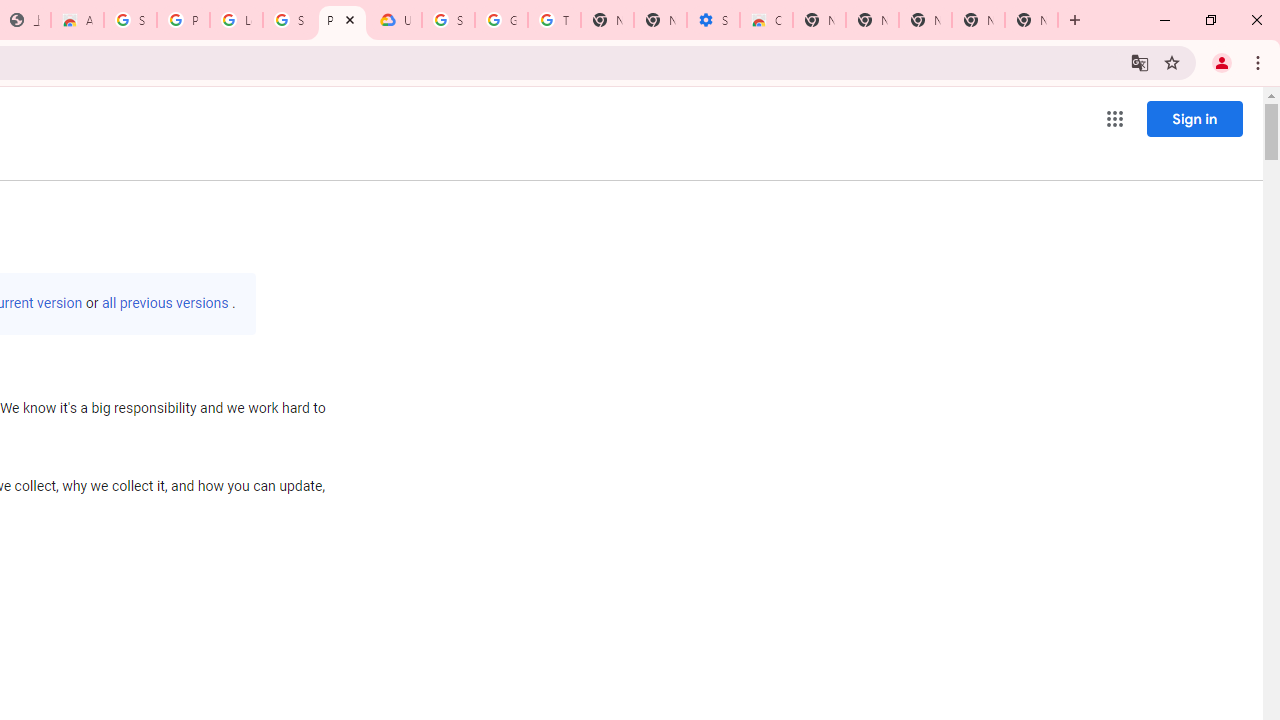 The width and height of the screenshot is (1280, 720). I want to click on Awesome Screen Recorder & Screenshot - Chrome Web Store, so click(77, 20).